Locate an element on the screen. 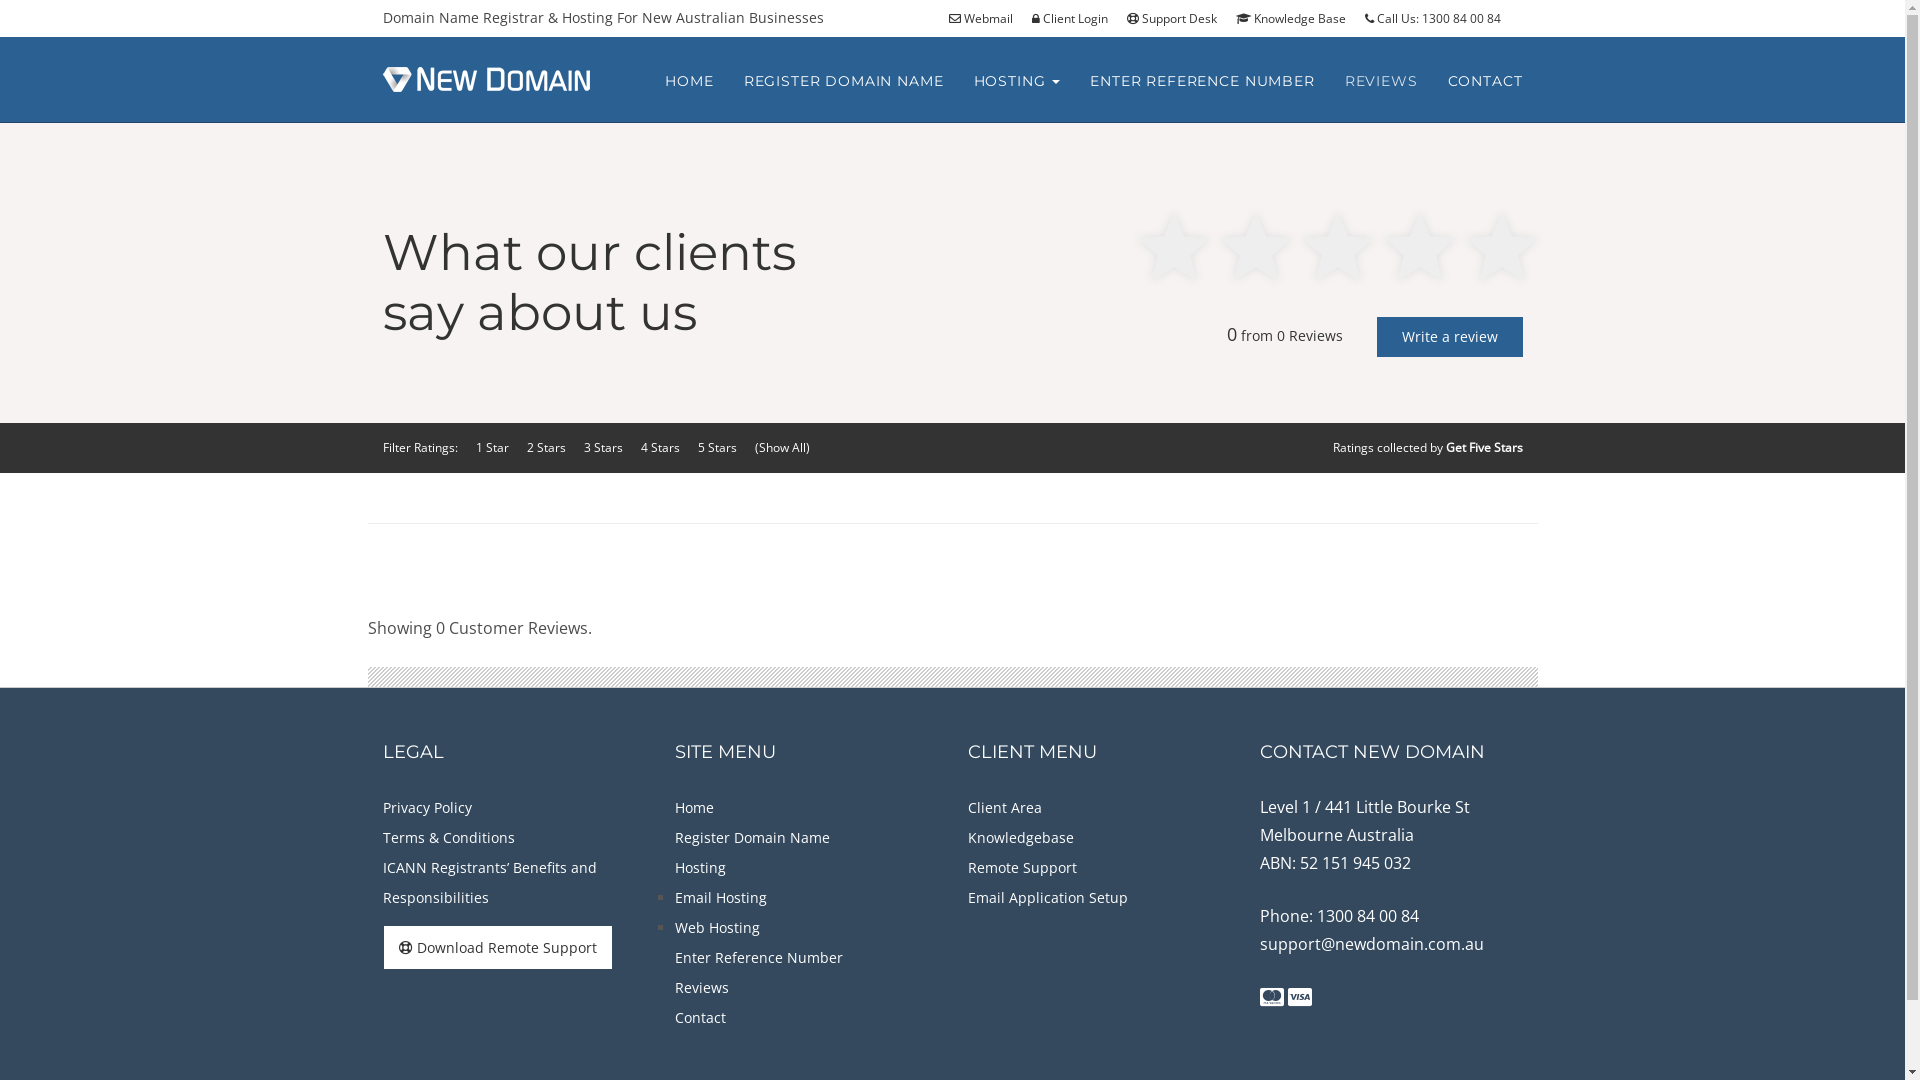 Image resolution: width=1920 pixels, height=1080 pixels. Client Login is located at coordinates (1078, 18).